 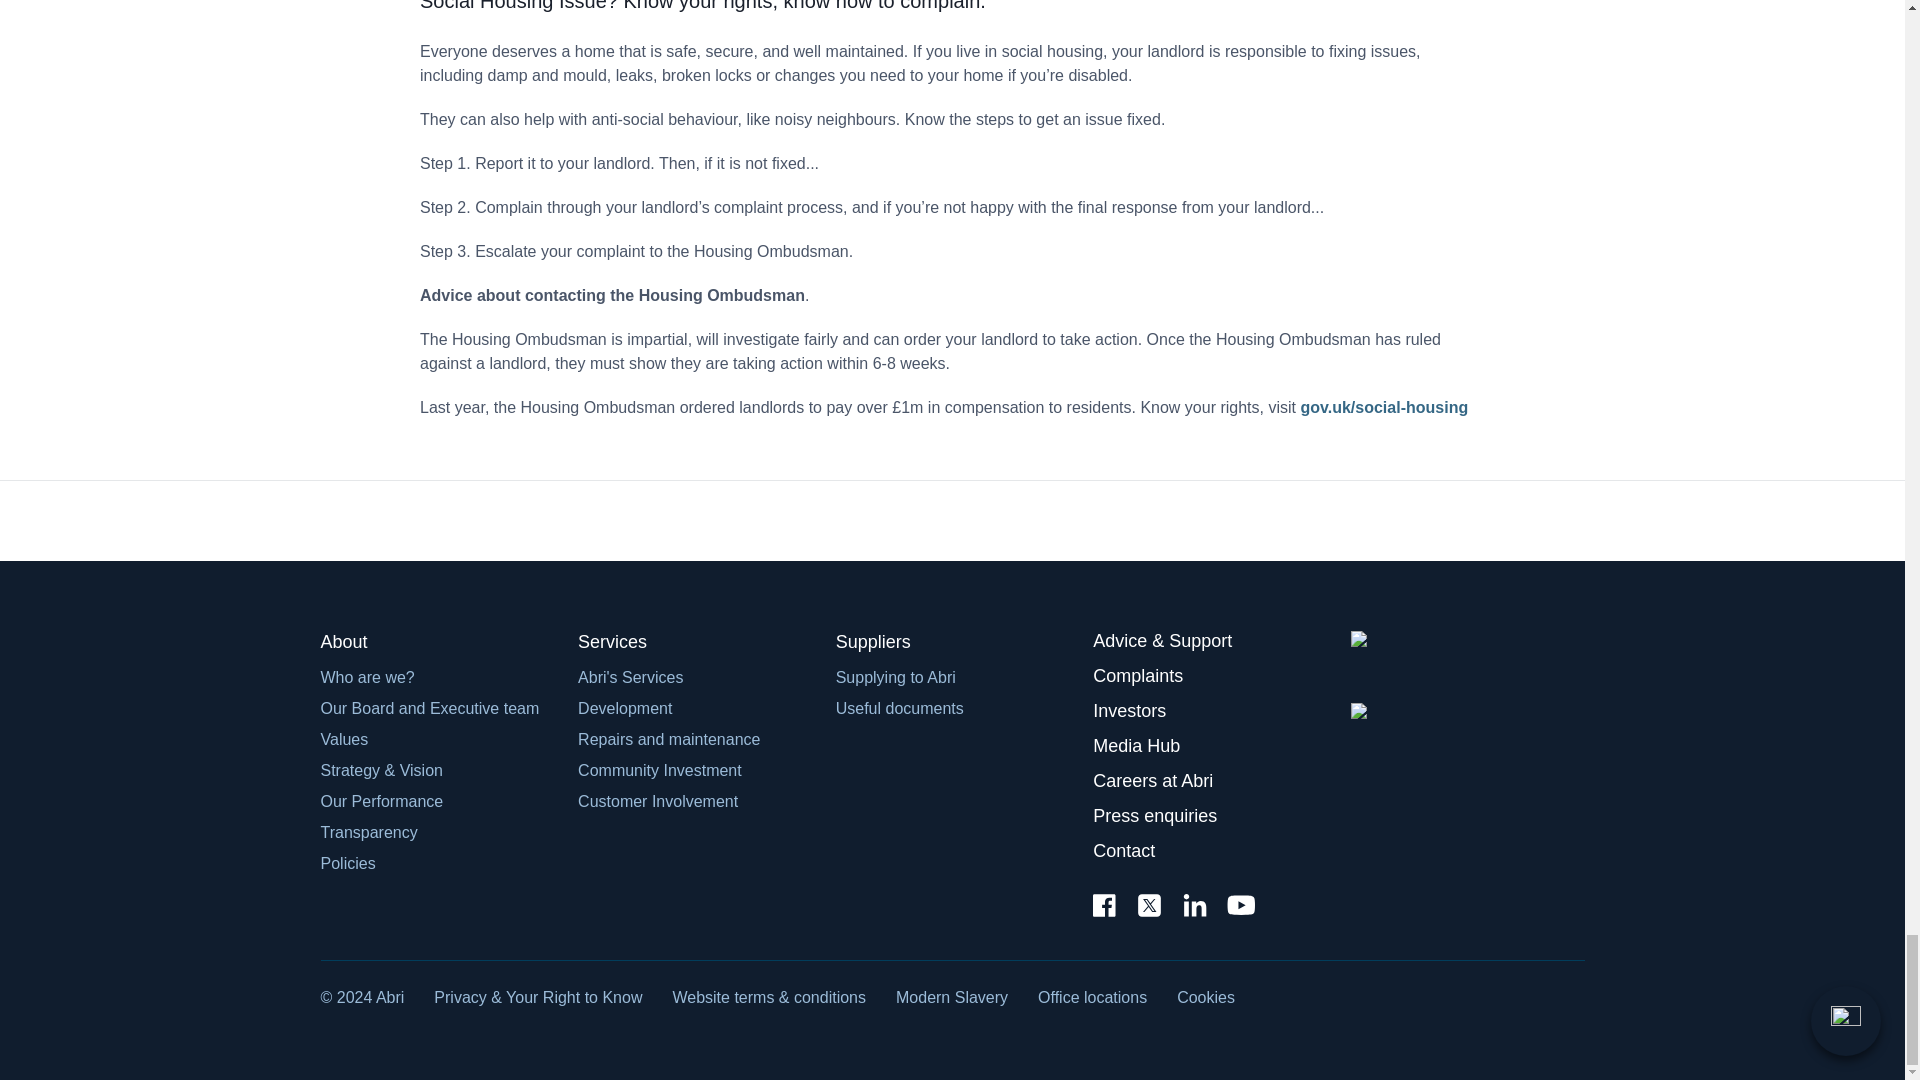 What do you see at coordinates (1092, 997) in the screenshot?
I see `Office locations` at bounding box center [1092, 997].